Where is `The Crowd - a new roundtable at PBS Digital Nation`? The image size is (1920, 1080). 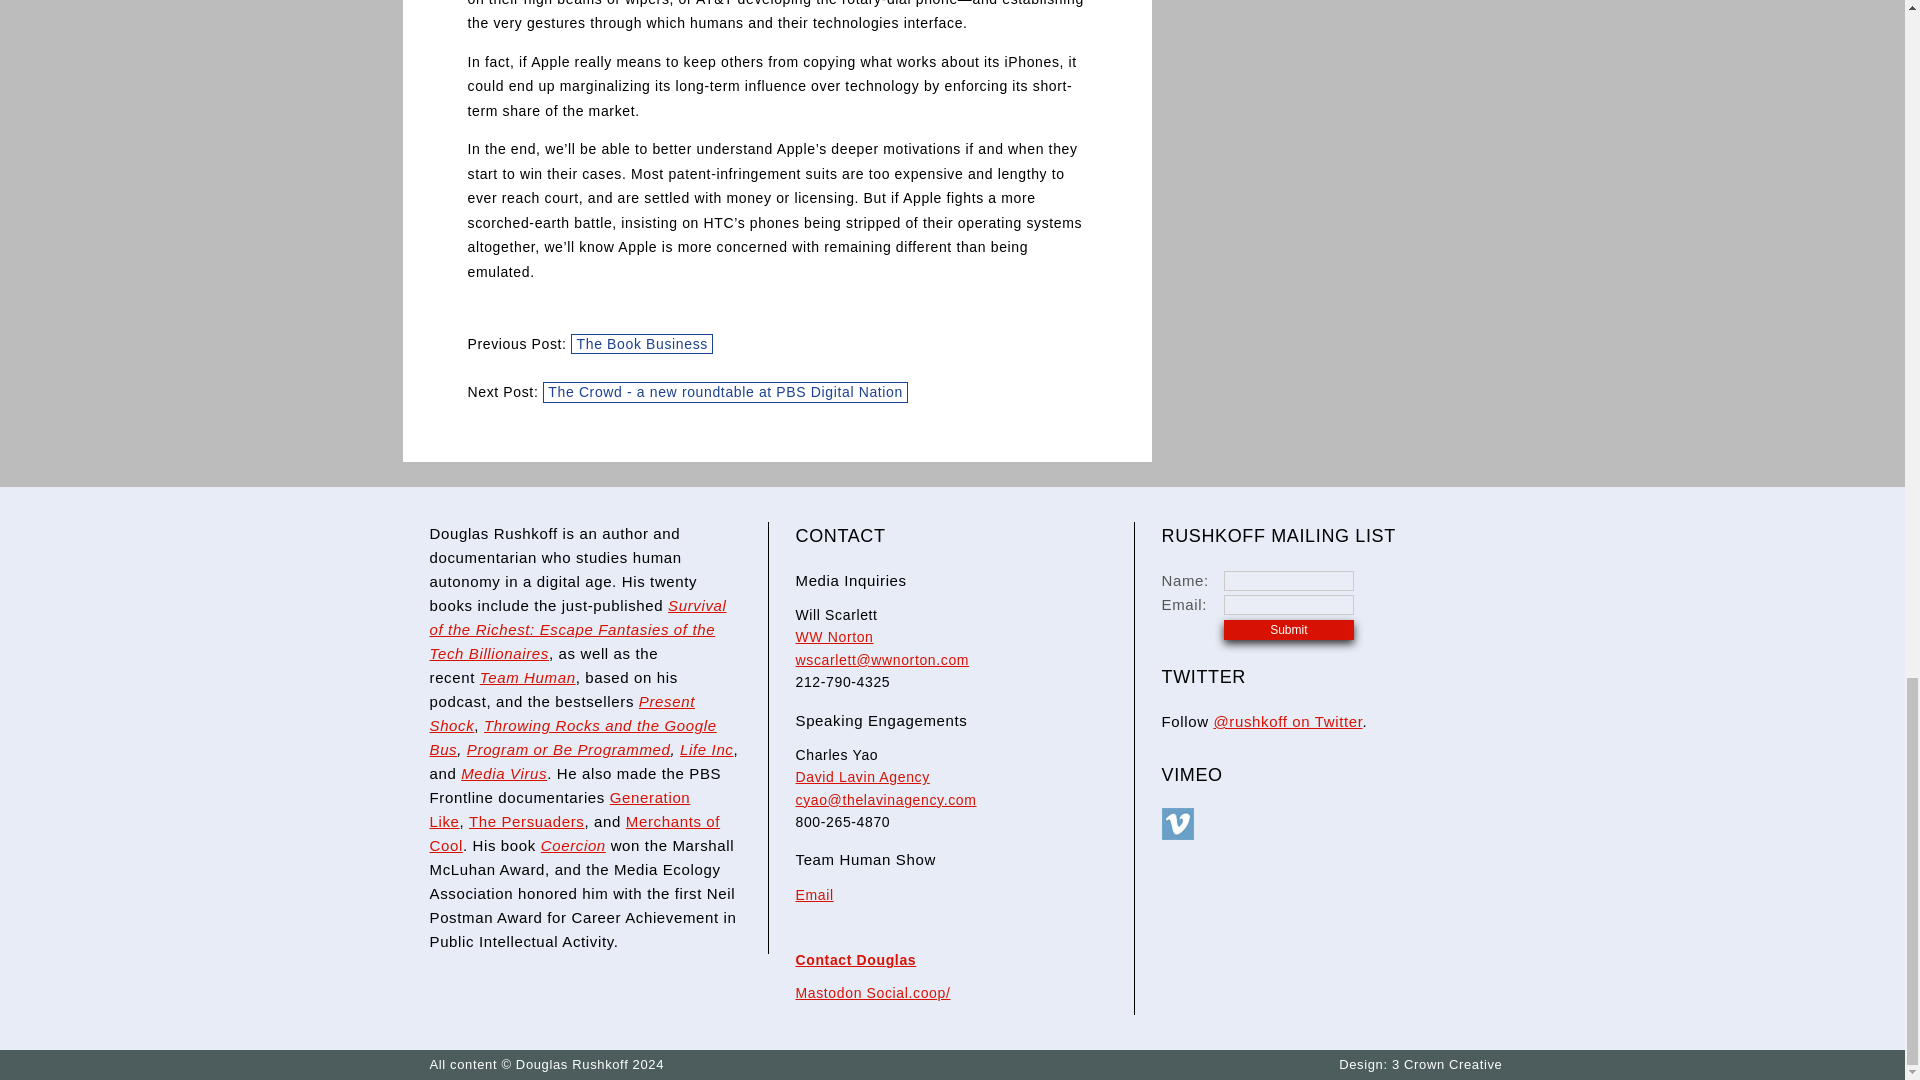
The Crowd - a new roundtable at PBS Digital Nation is located at coordinates (726, 392).